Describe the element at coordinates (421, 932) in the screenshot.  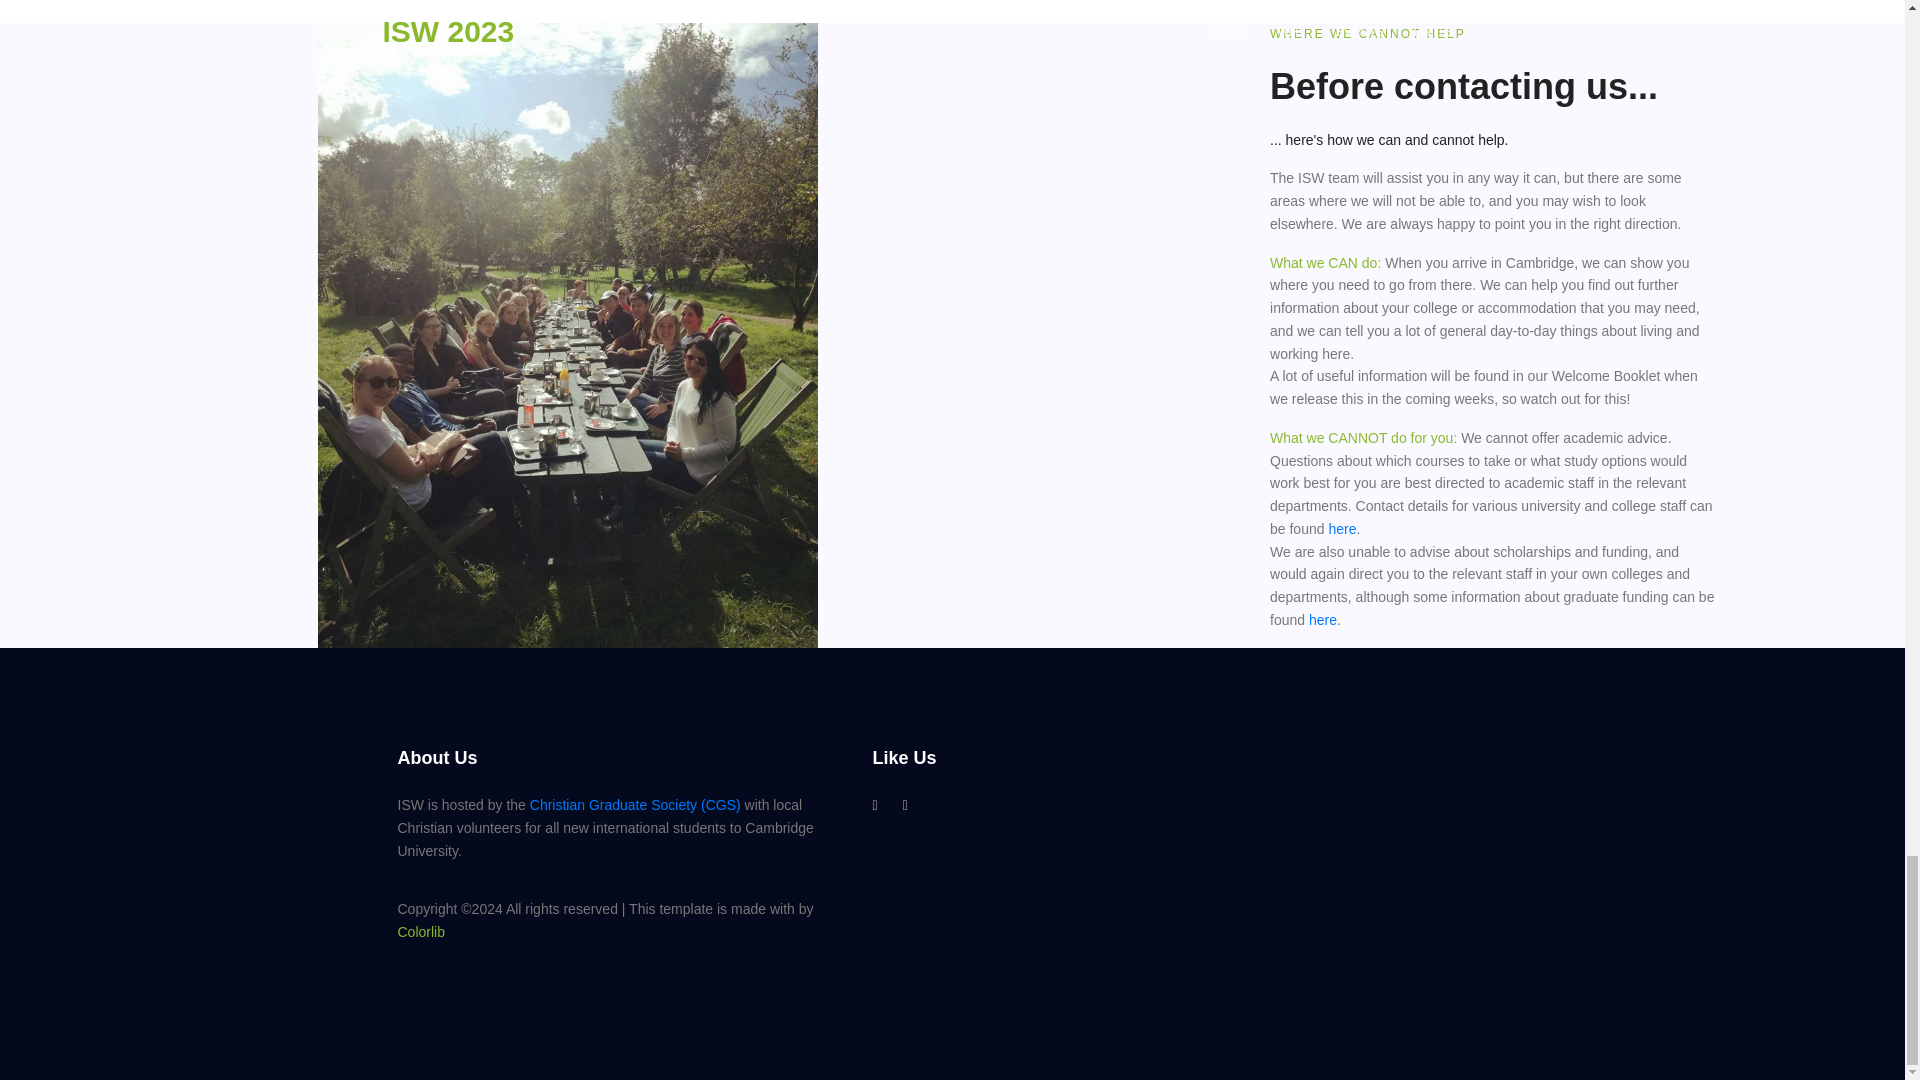
I see `Colorlib` at that location.